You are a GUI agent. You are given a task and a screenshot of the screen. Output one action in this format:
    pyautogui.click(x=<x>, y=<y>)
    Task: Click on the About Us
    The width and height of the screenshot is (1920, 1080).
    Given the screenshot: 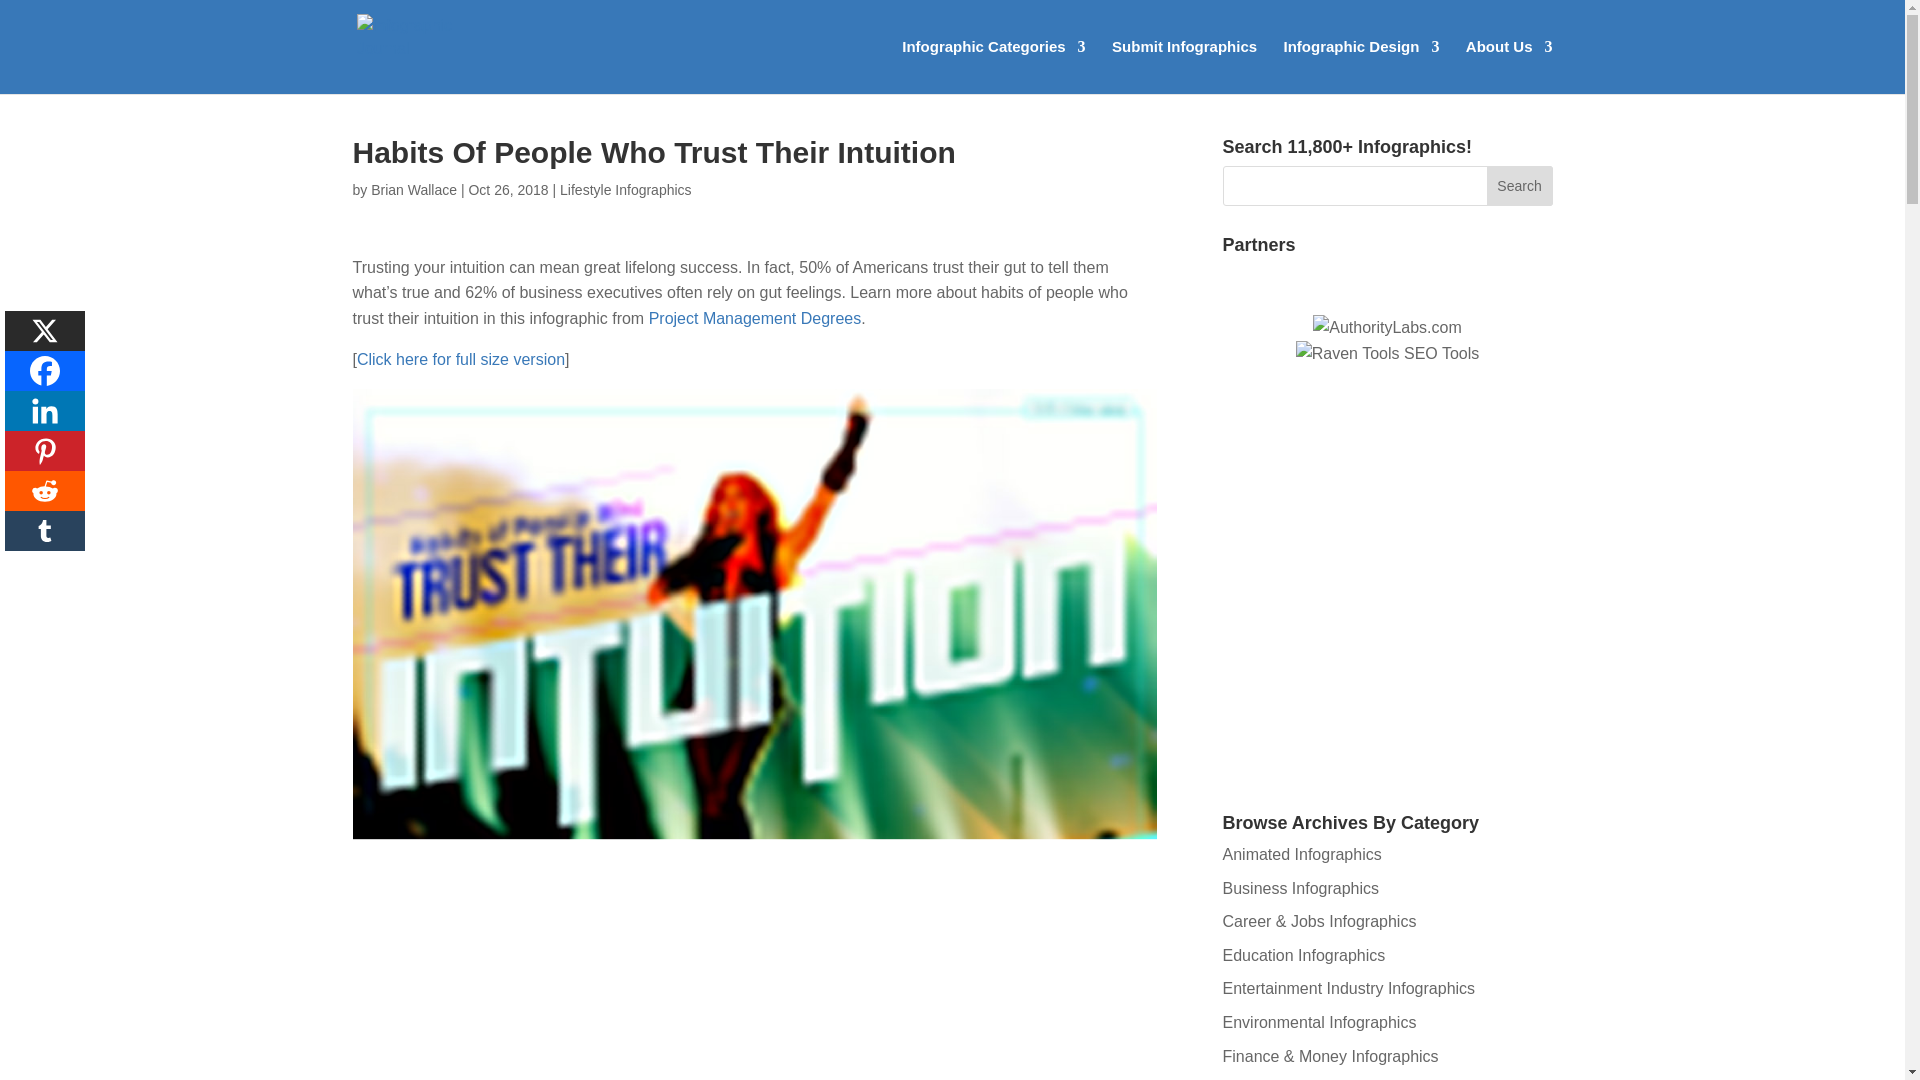 What is the action you would take?
    pyautogui.click(x=1510, y=66)
    